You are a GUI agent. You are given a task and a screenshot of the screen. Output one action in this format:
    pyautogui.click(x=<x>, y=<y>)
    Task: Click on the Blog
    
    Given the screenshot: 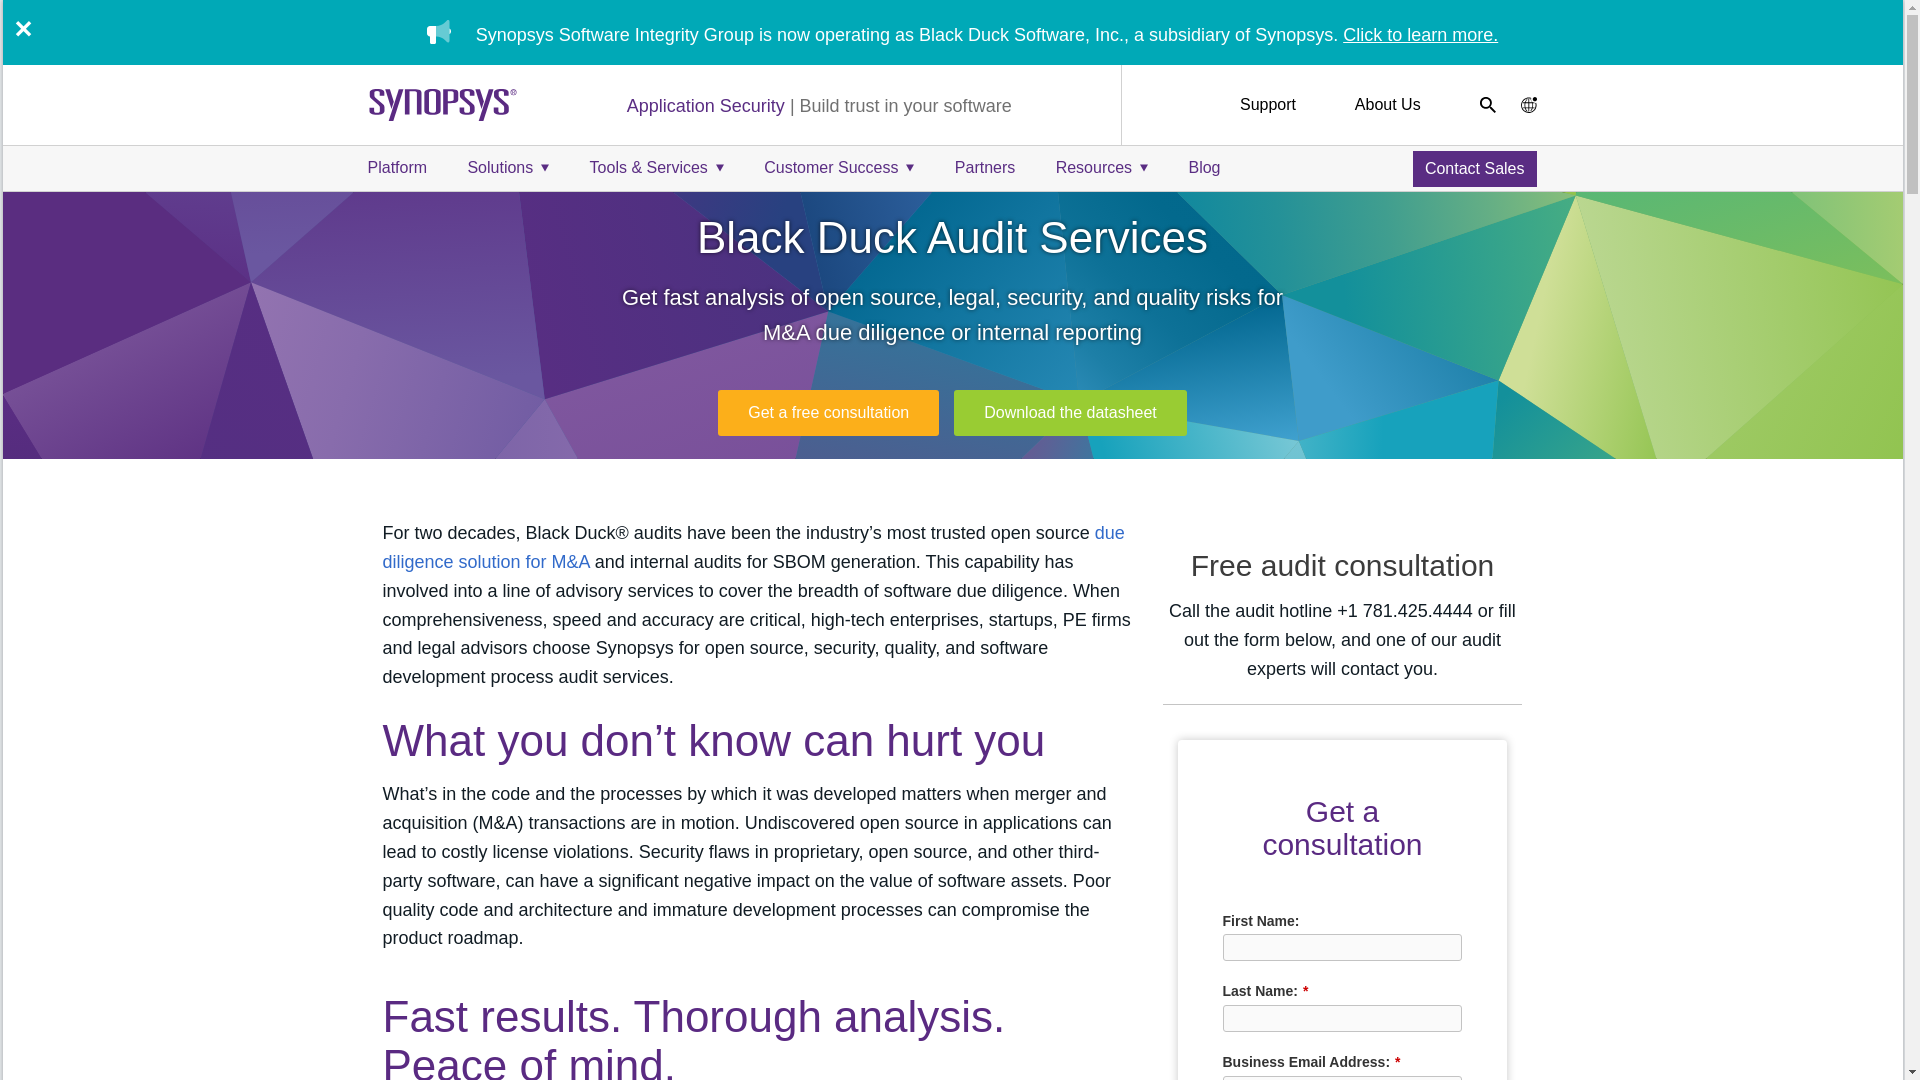 What is the action you would take?
    pyautogui.click(x=1204, y=167)
    